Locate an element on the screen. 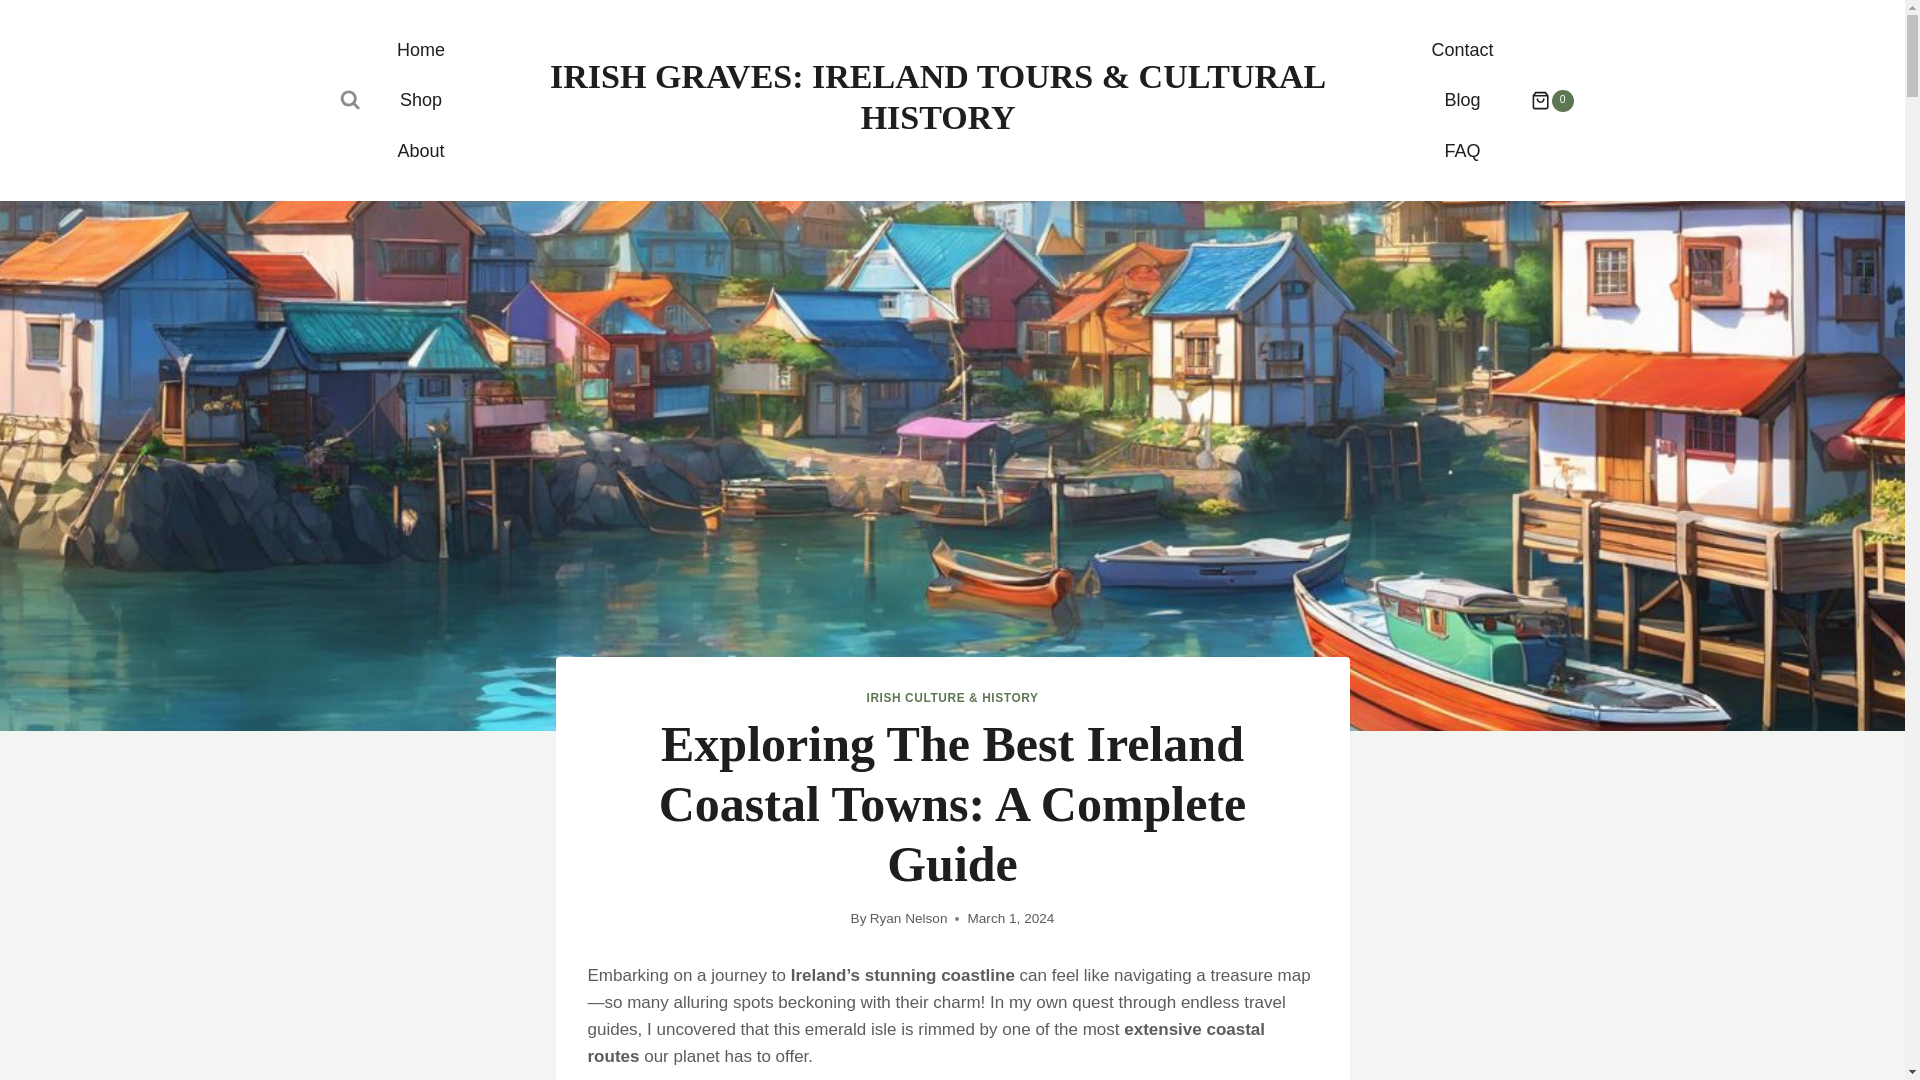 This screenshot has height=1080, width=1920. Ryan Nelson is located at coordinates (908, 918).